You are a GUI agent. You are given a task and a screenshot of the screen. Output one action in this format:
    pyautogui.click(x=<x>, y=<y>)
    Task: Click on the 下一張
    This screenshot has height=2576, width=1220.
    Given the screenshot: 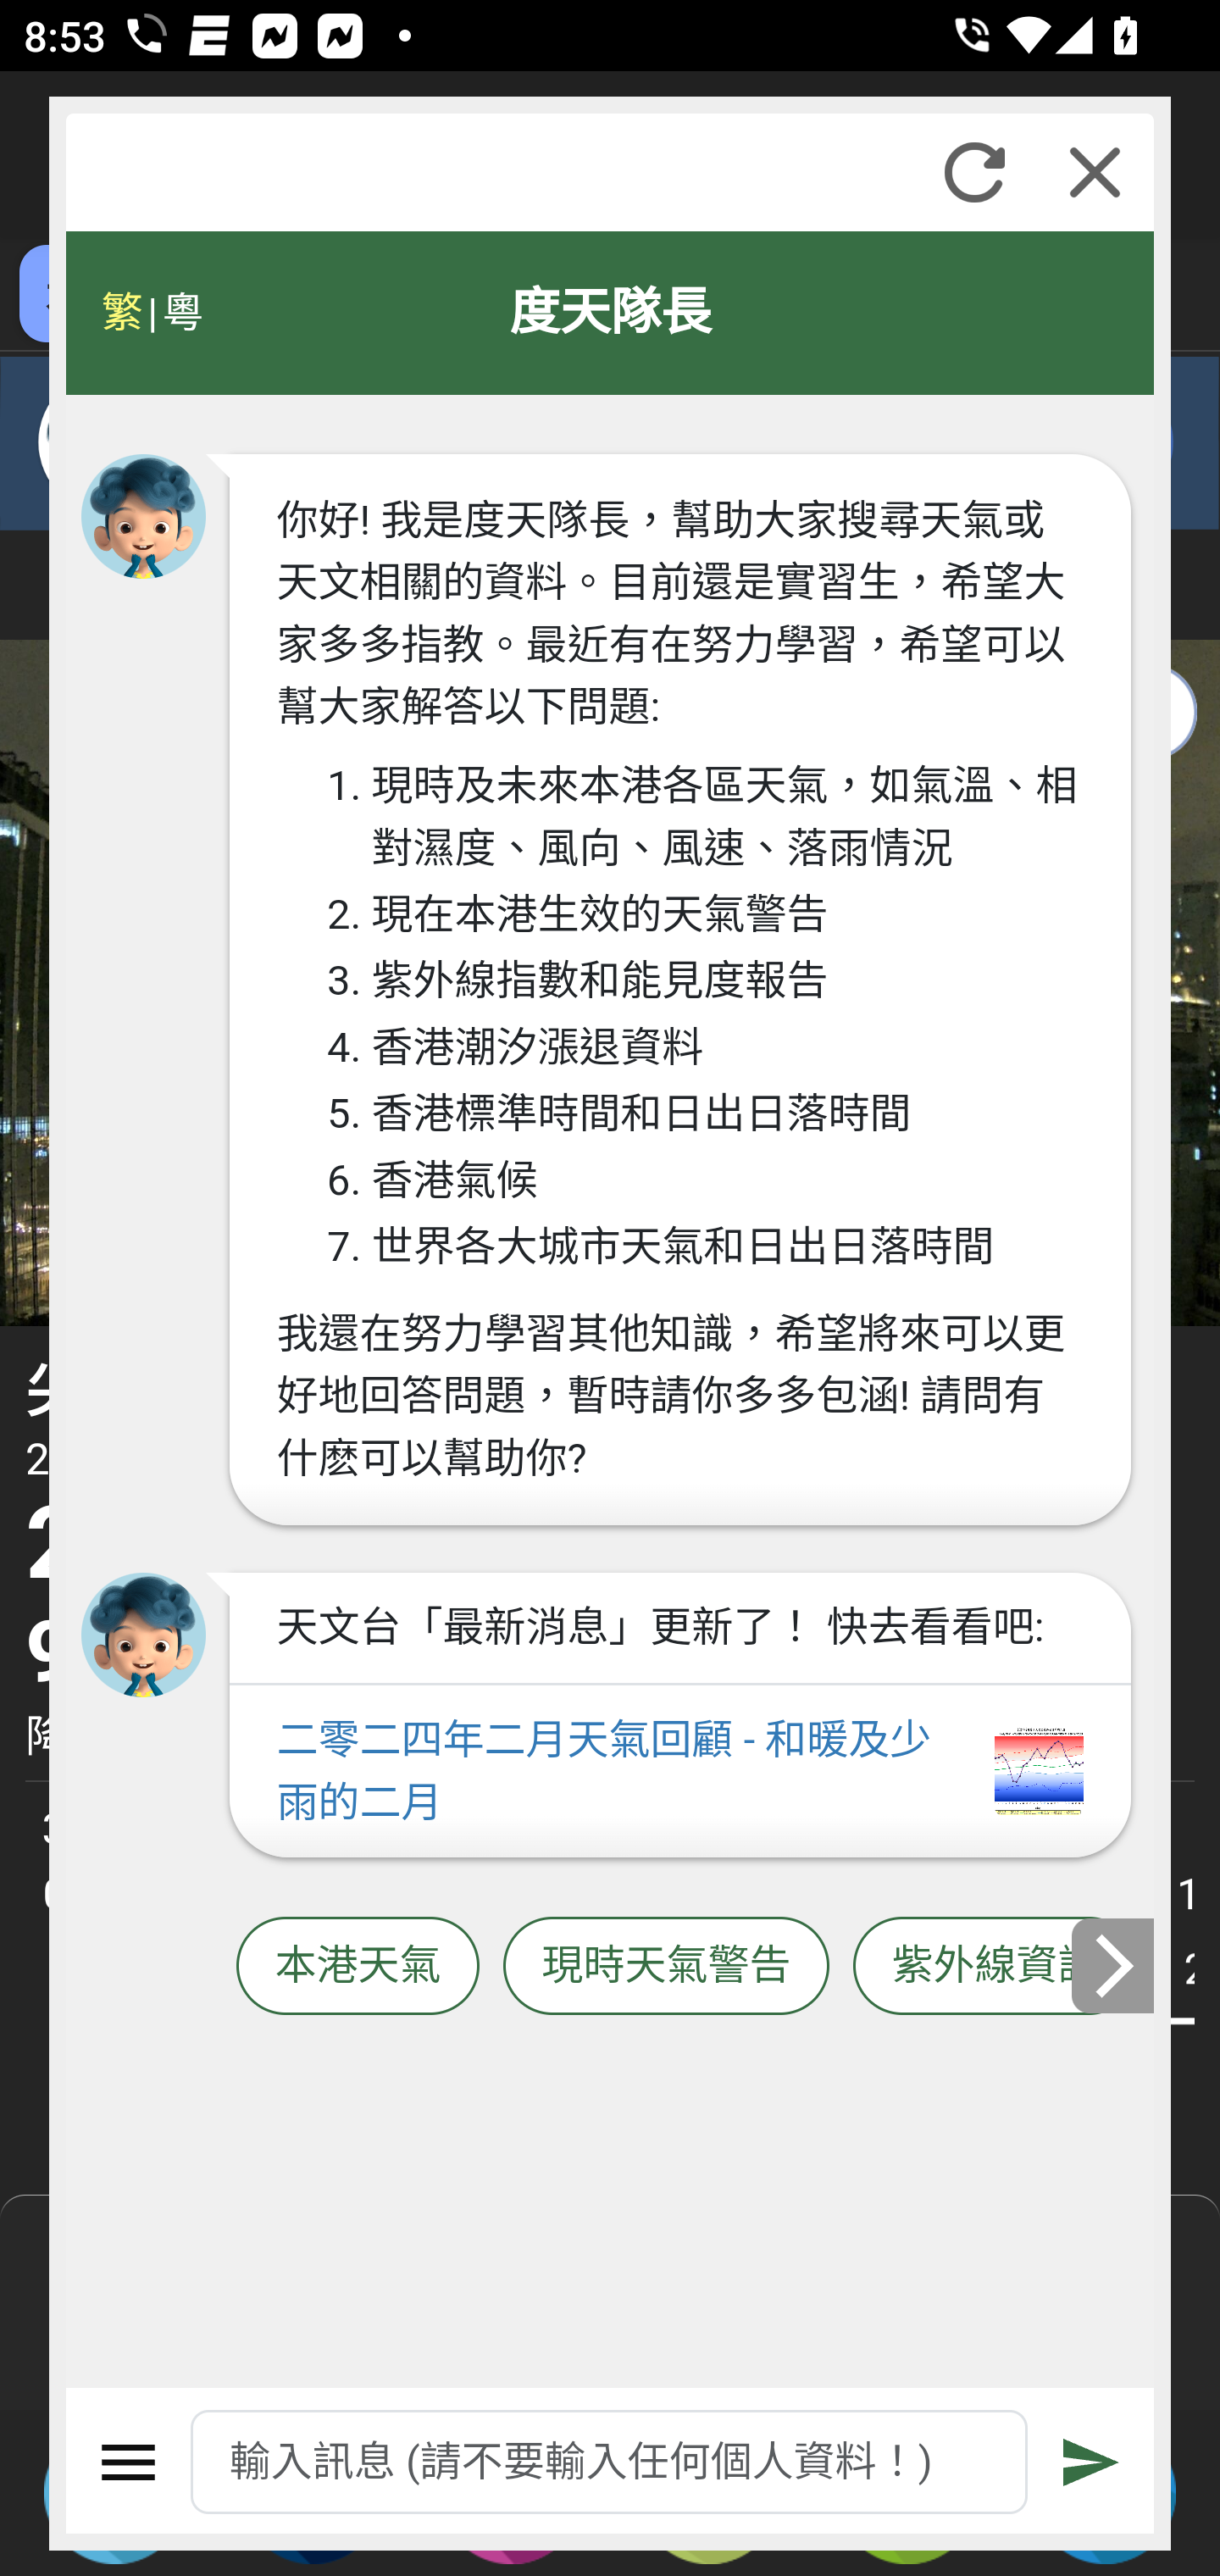 What is the action you would take?
    pyautogui.click(x=1114, y=1966)
    